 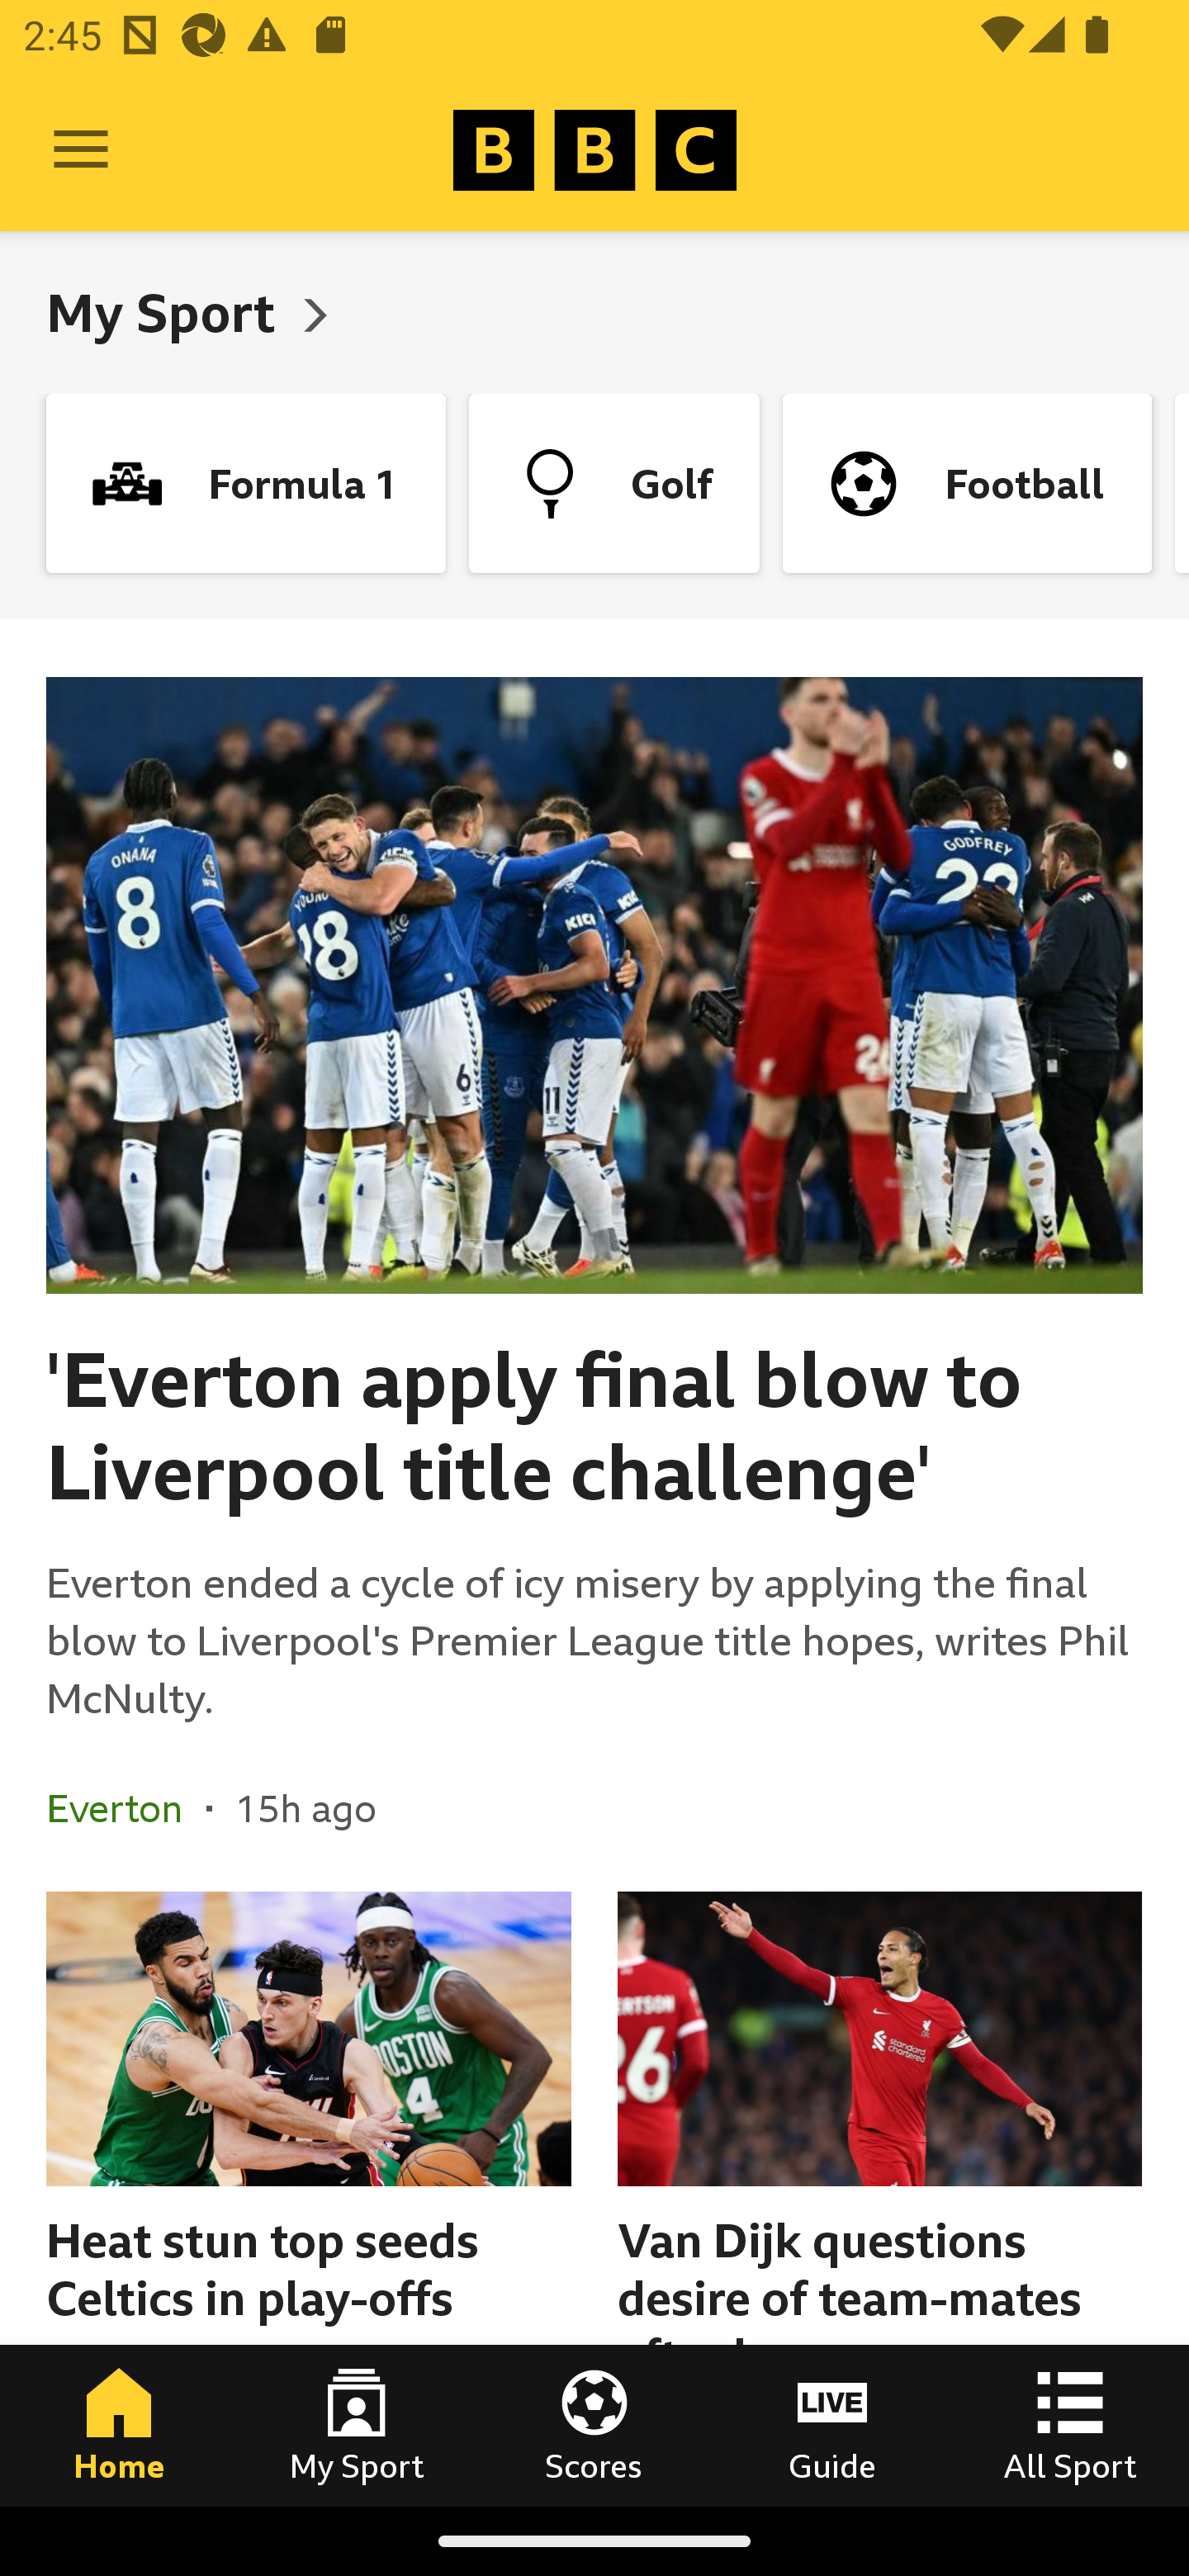 I want to click on Open Menu, so click(x=81, y=150).